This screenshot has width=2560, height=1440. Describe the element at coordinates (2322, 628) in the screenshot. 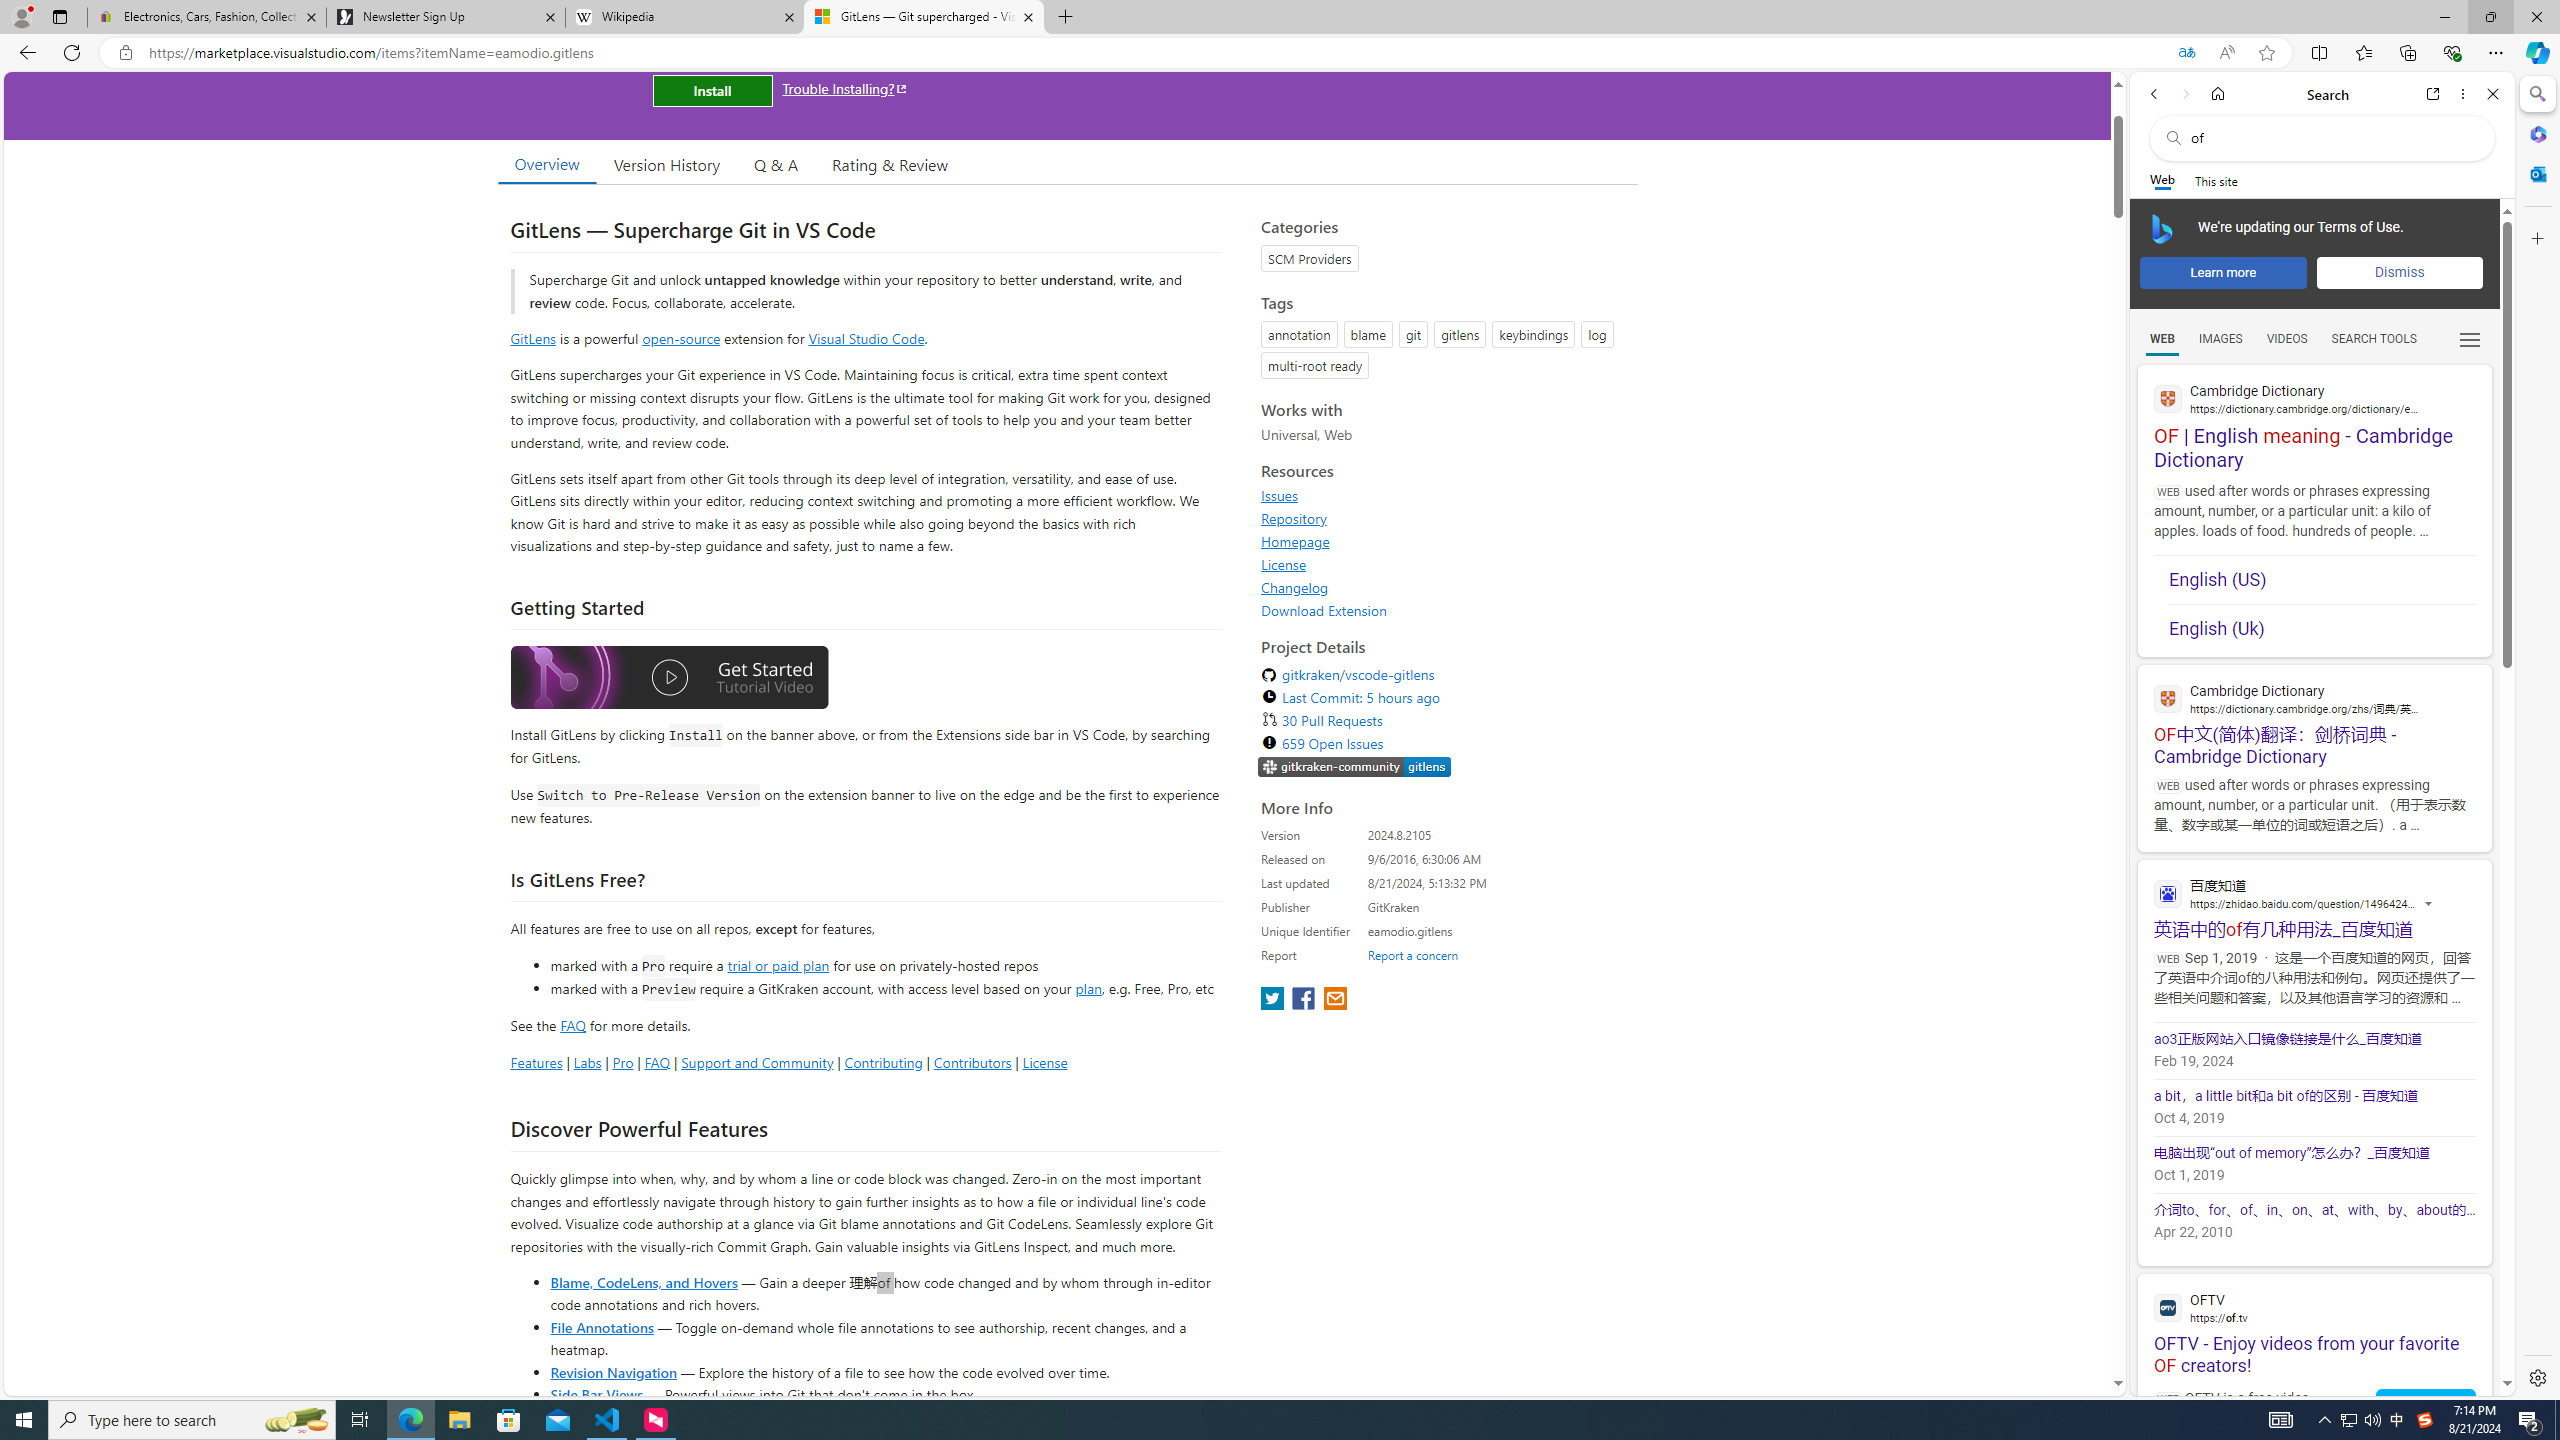

I see `English (Uk)` at that location.